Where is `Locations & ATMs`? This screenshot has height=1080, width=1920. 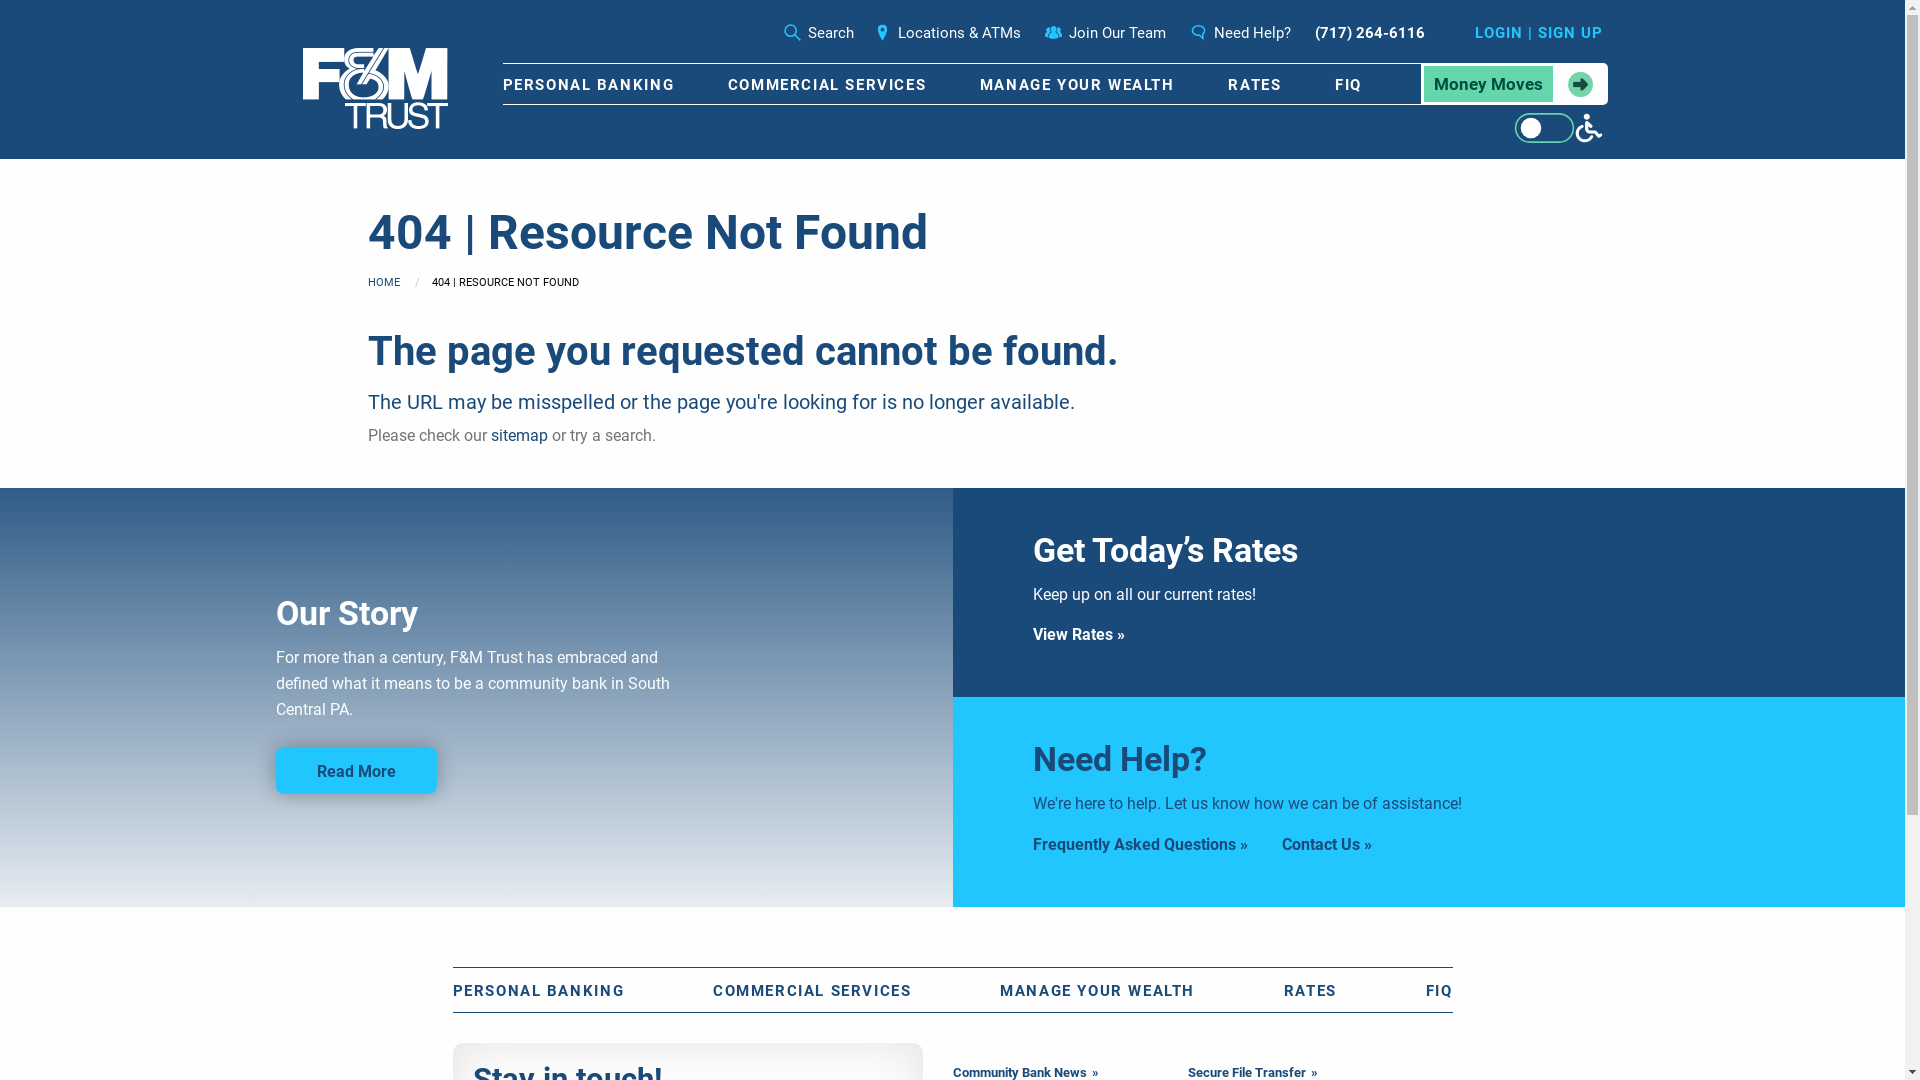 Locations & ATMs is located at coordinates (948, 33).